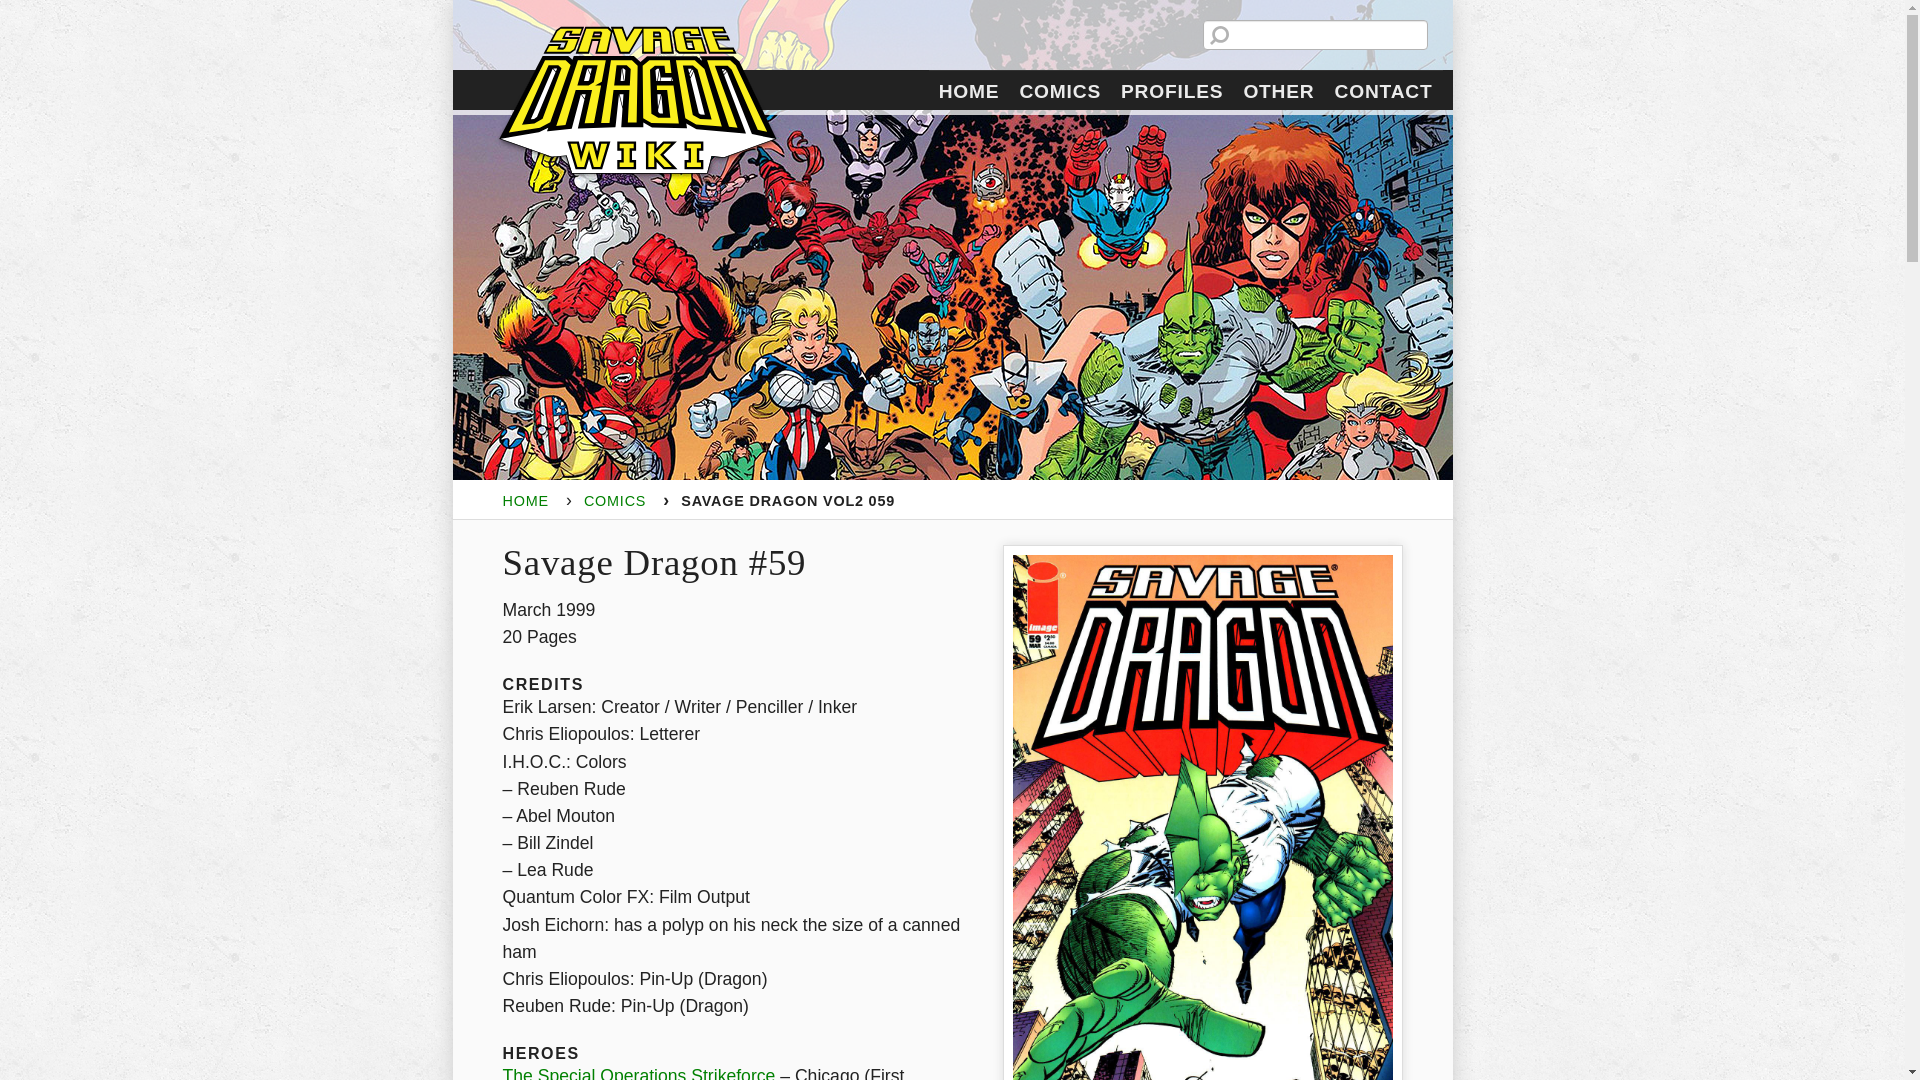 The height and width of the screenshot is (1080, 1920). Describe the element at coordinates (614, 500) in the screenshot. I see `Go to Comics` at that location.